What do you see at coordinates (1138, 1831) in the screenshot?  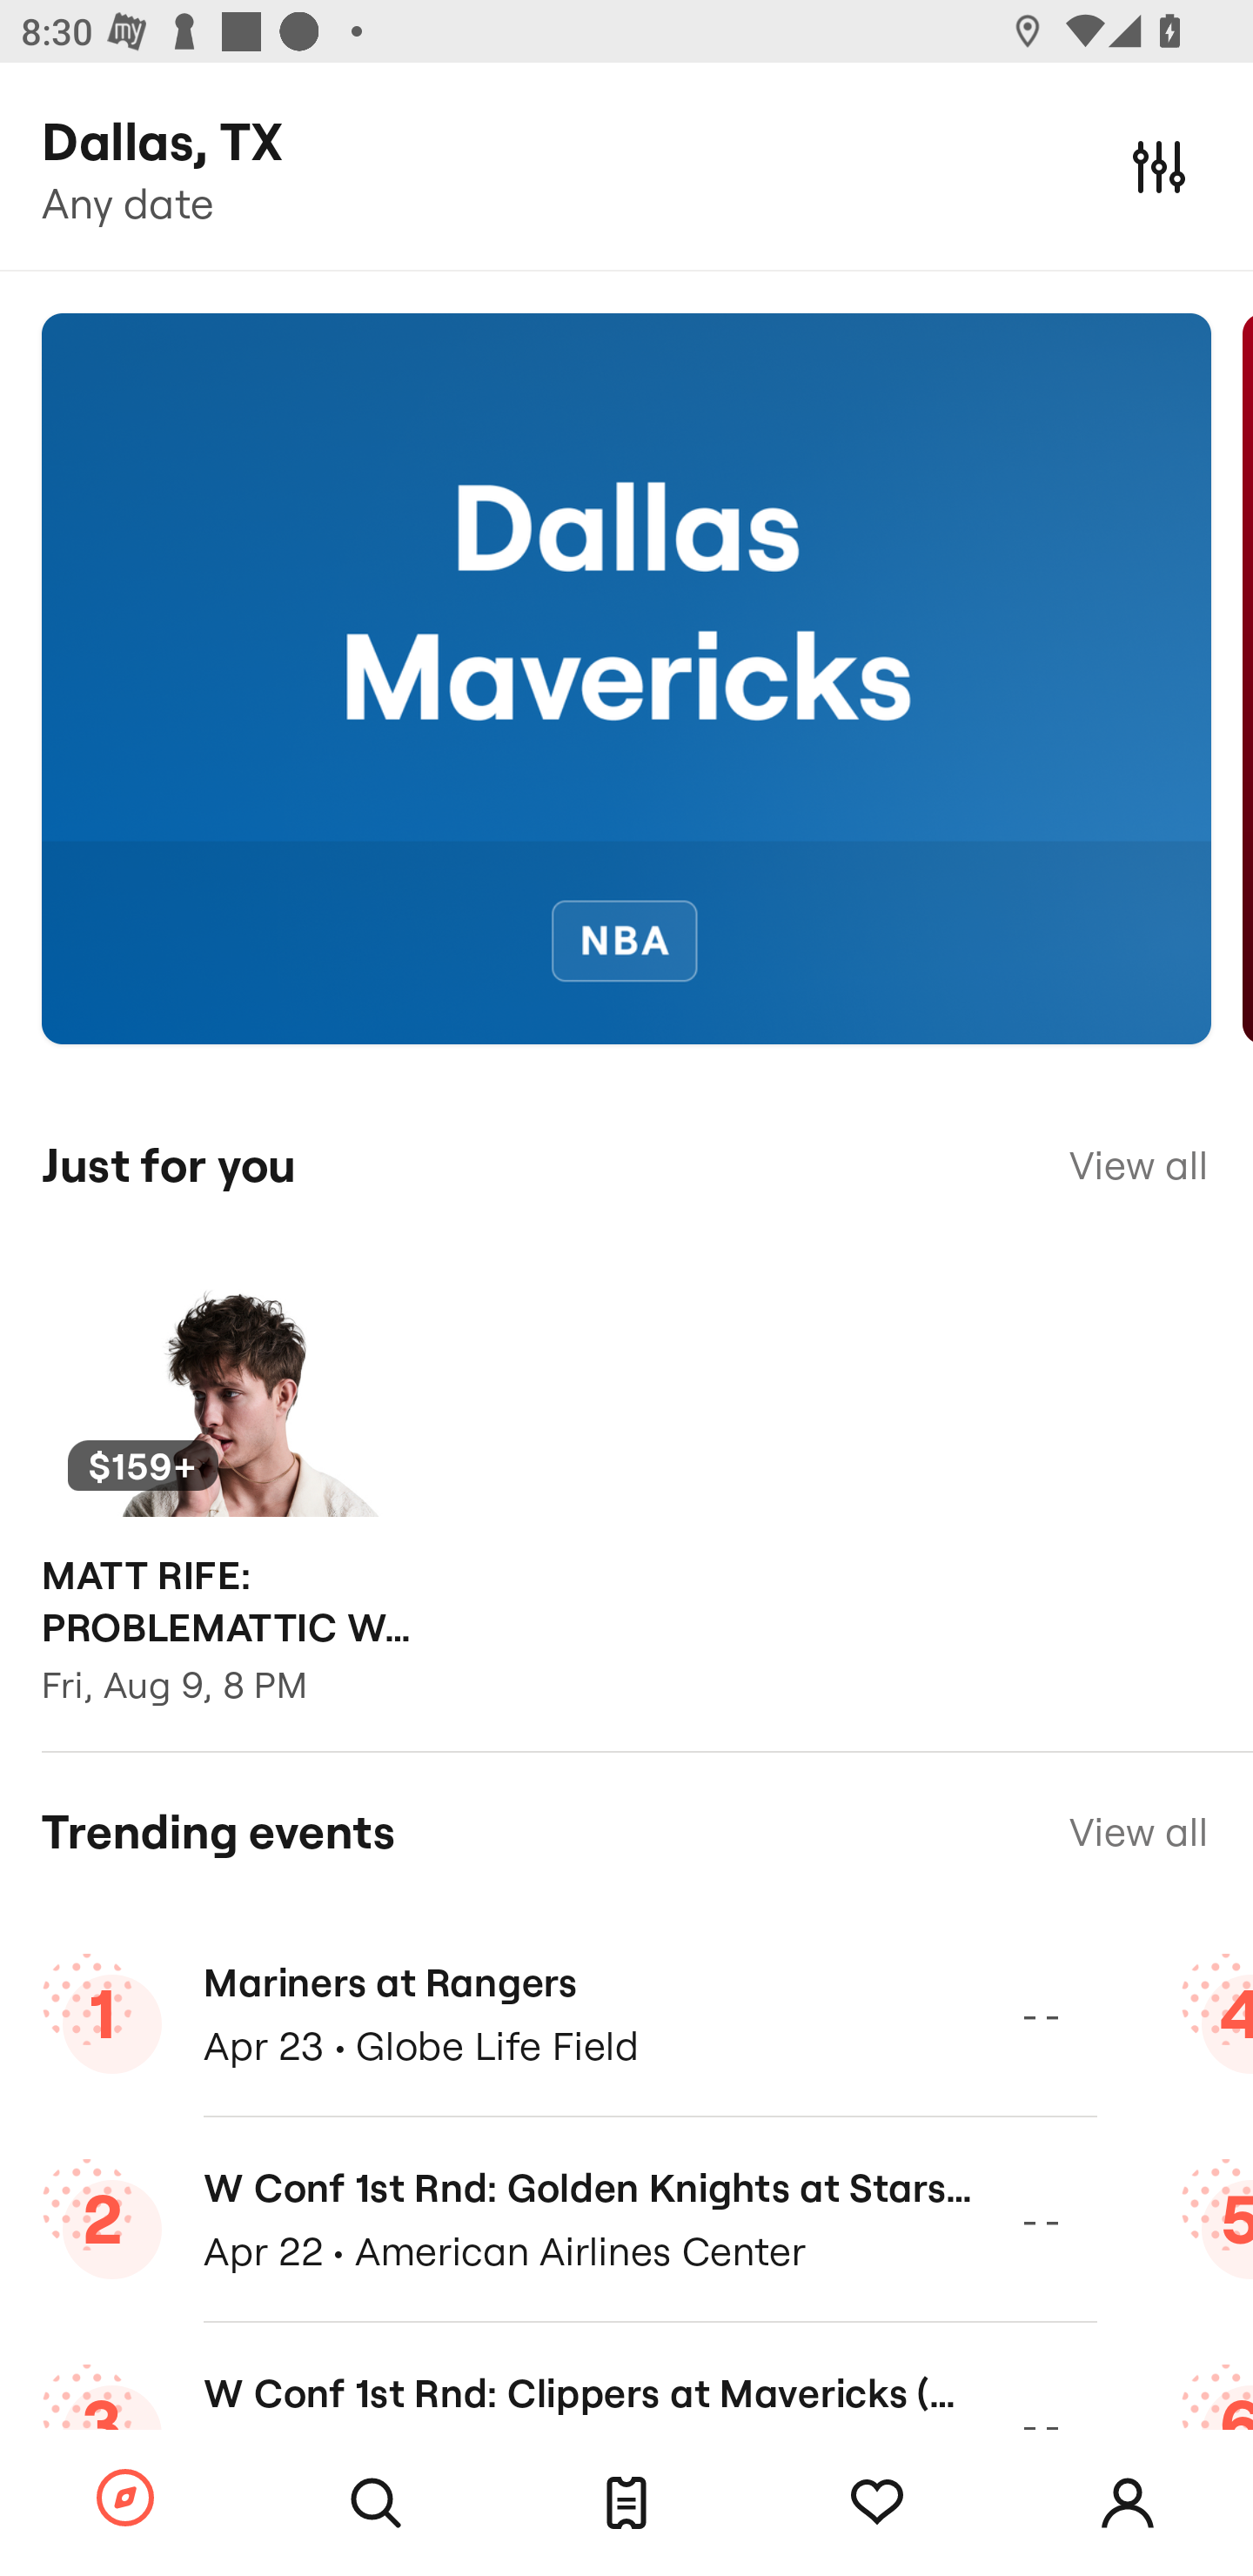 I see `View all` at bounding box center [1138, 1831].